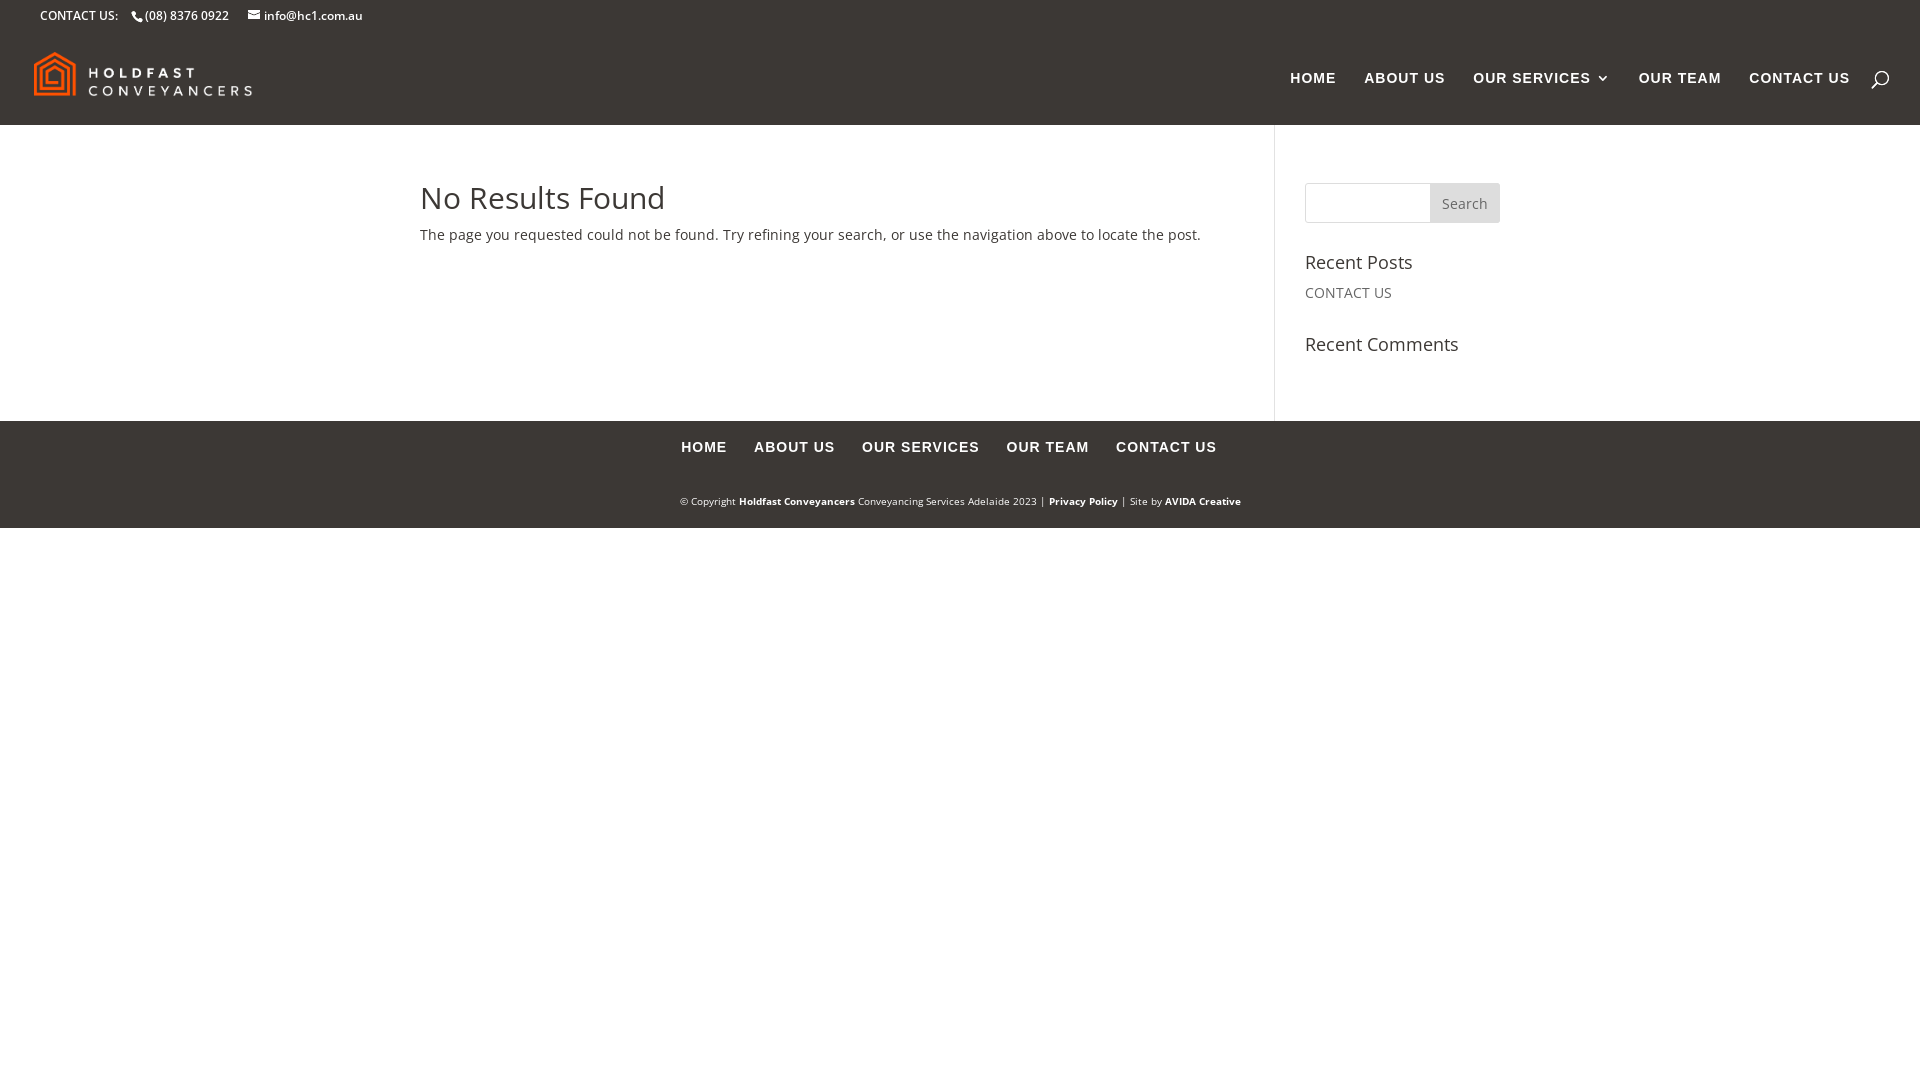 This screenshot has height=1080, width=1920. What do you see at coordinates (1680, 98) in the screenshot?
I see `OUR TEAM` at bounding box center [1680, 98].